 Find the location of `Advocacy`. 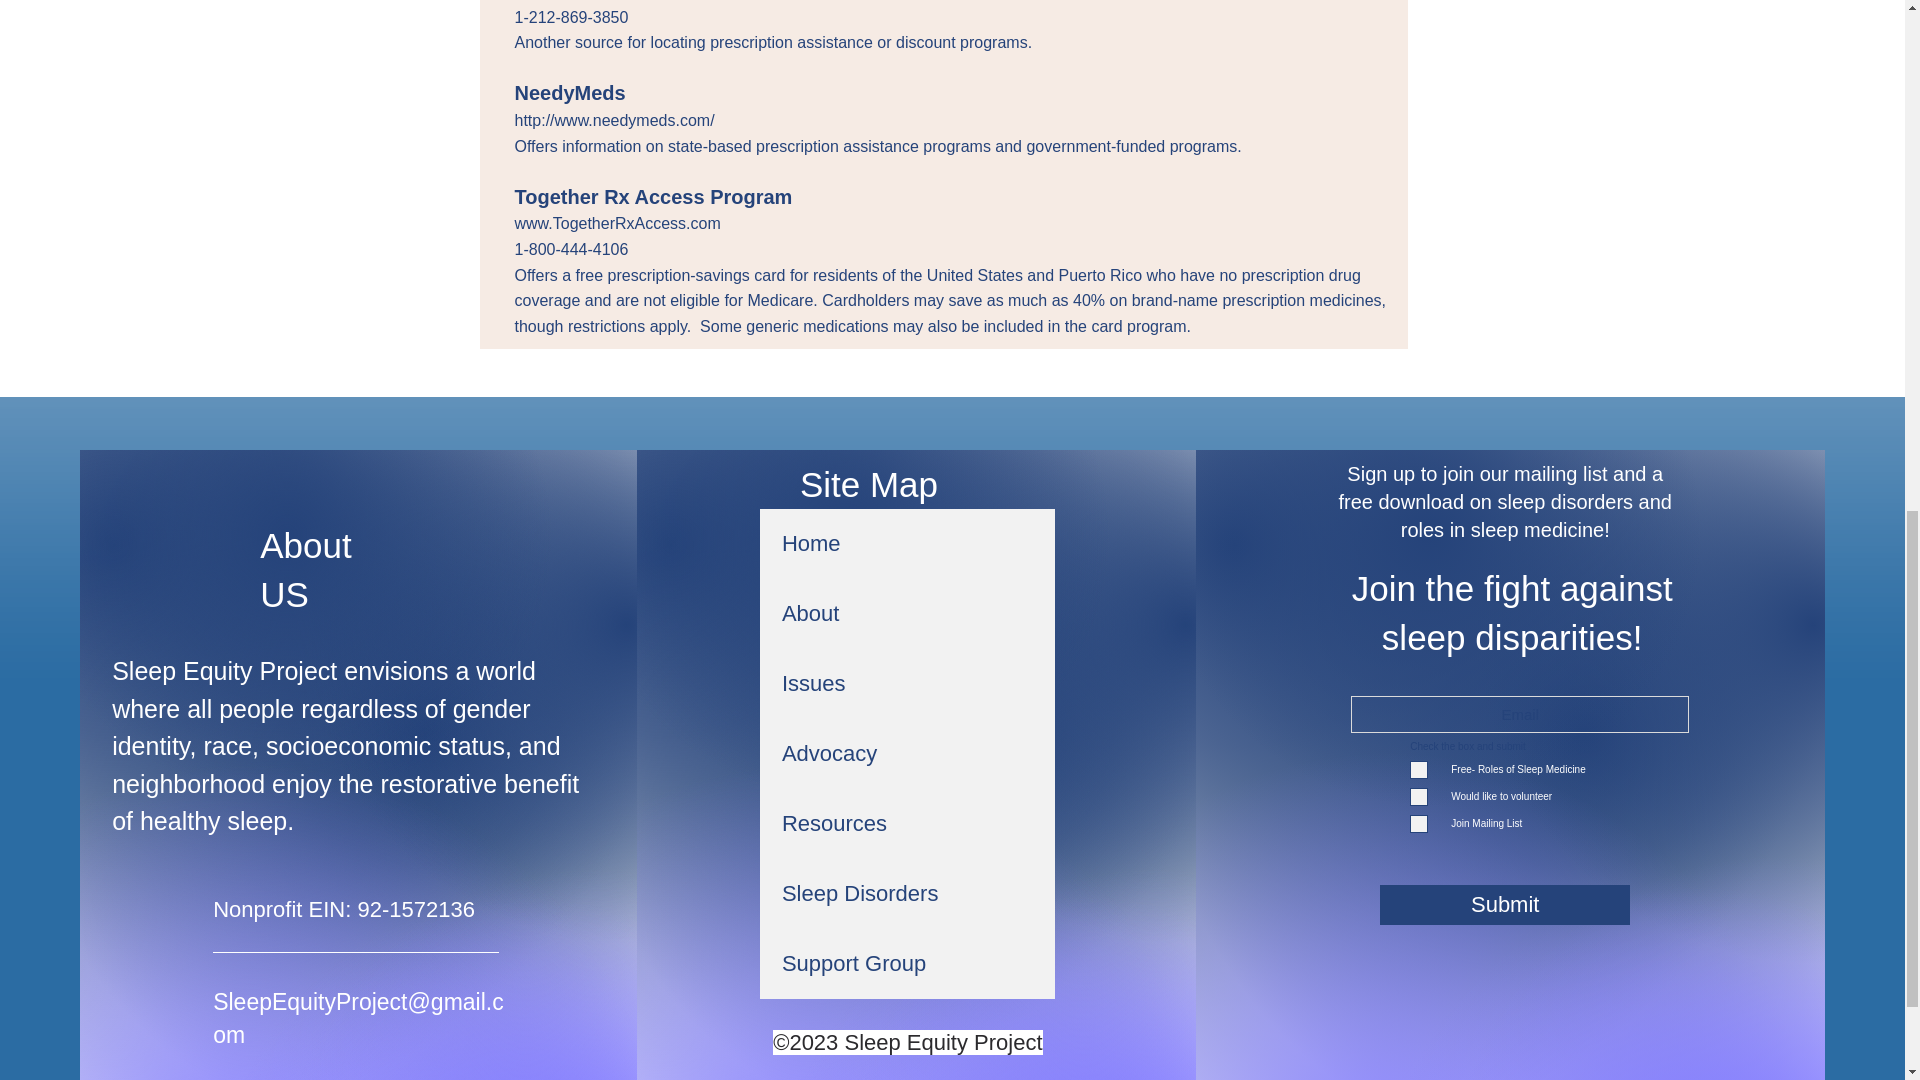

Advocacy is located at coordinates (907, 754).